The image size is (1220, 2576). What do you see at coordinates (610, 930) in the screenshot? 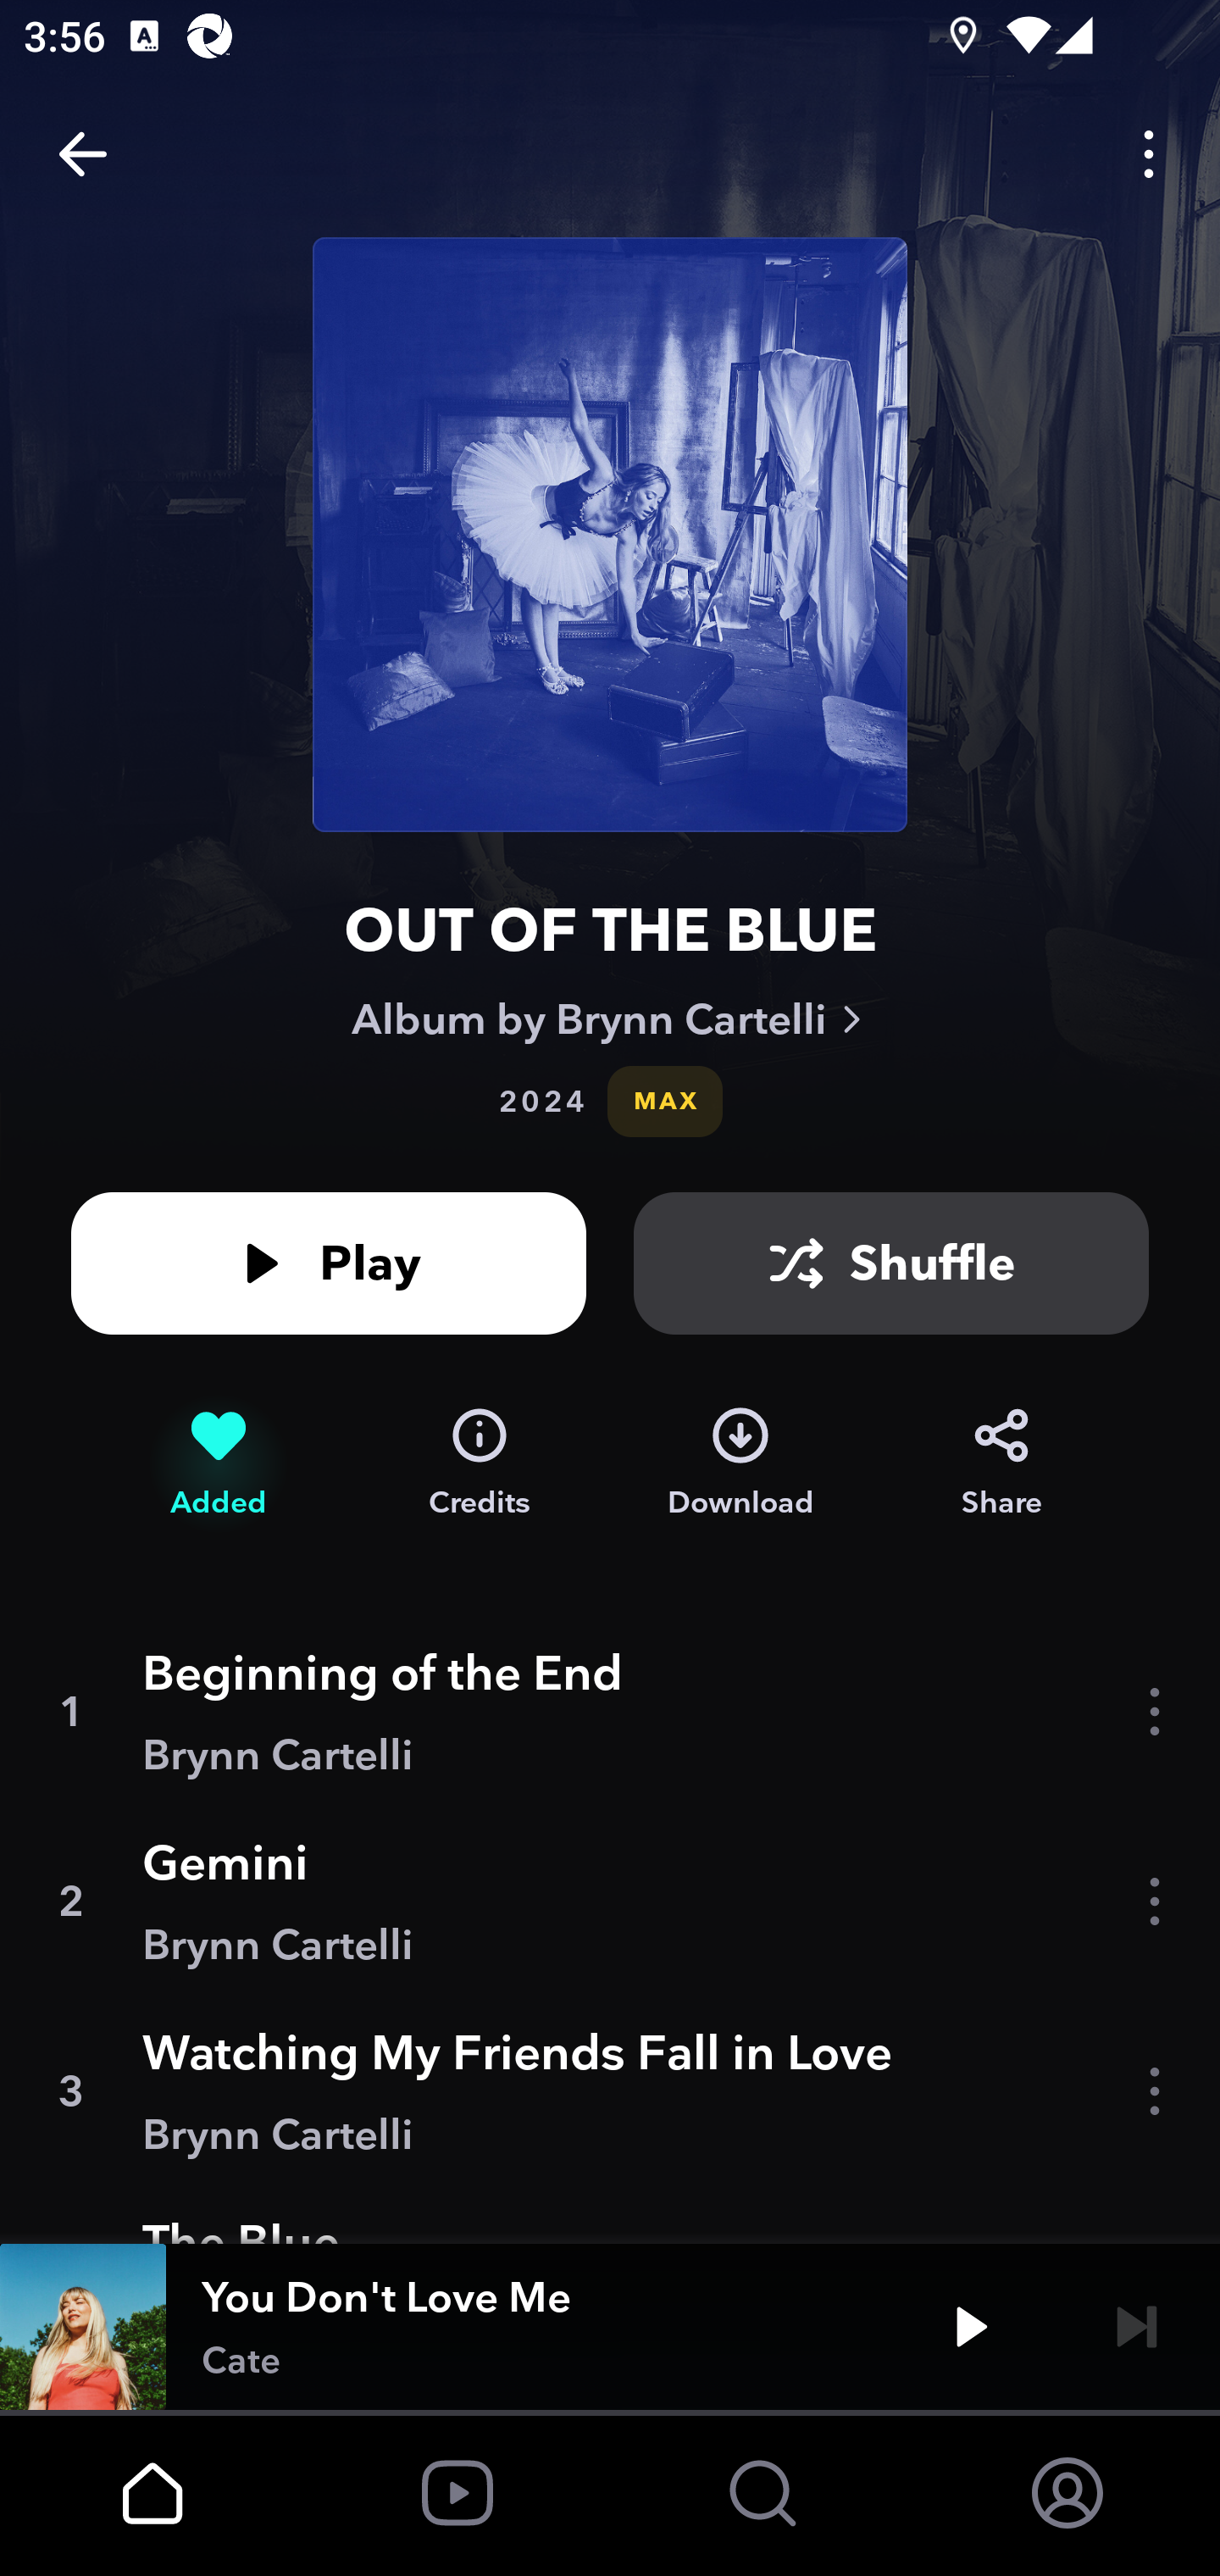
I see `OUT OF THE BLUE` at bounding box center [610, 930].